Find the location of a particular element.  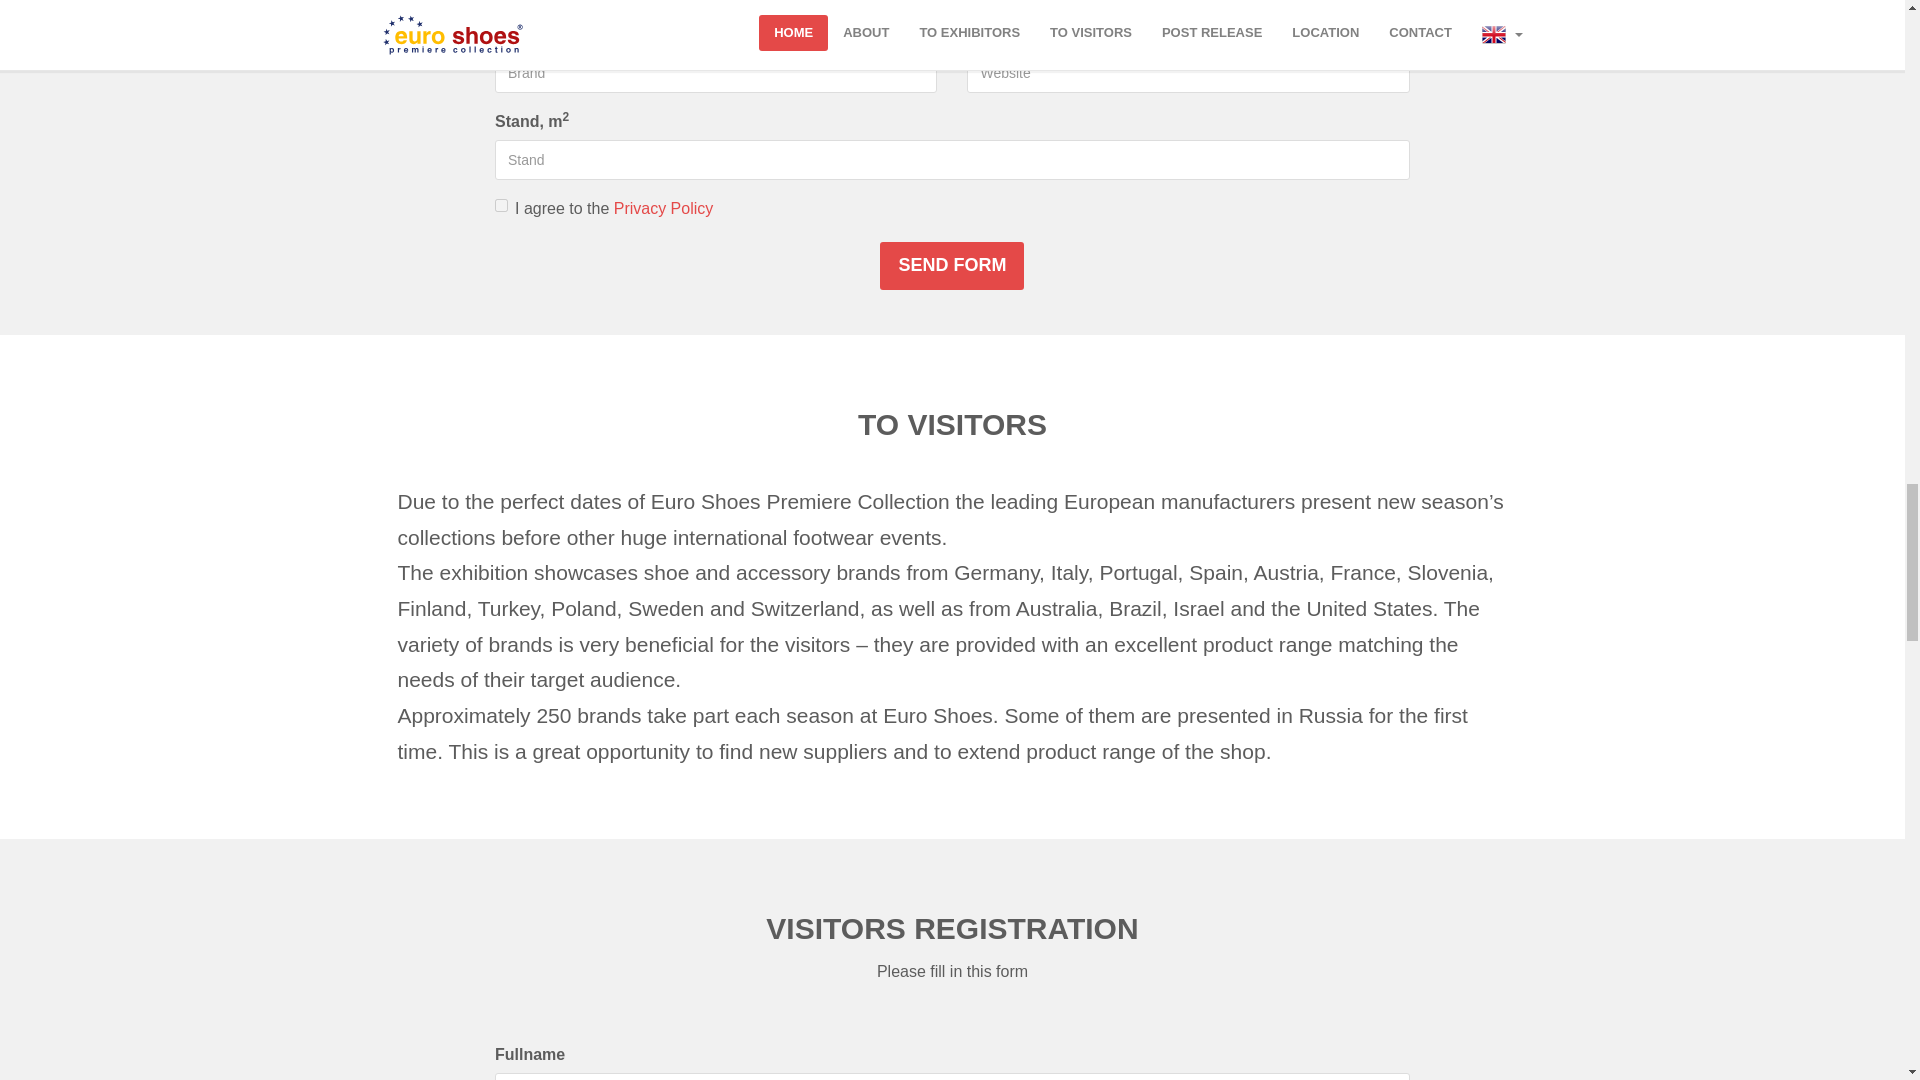

Privacy Policy is located at coordinates (664, 208).